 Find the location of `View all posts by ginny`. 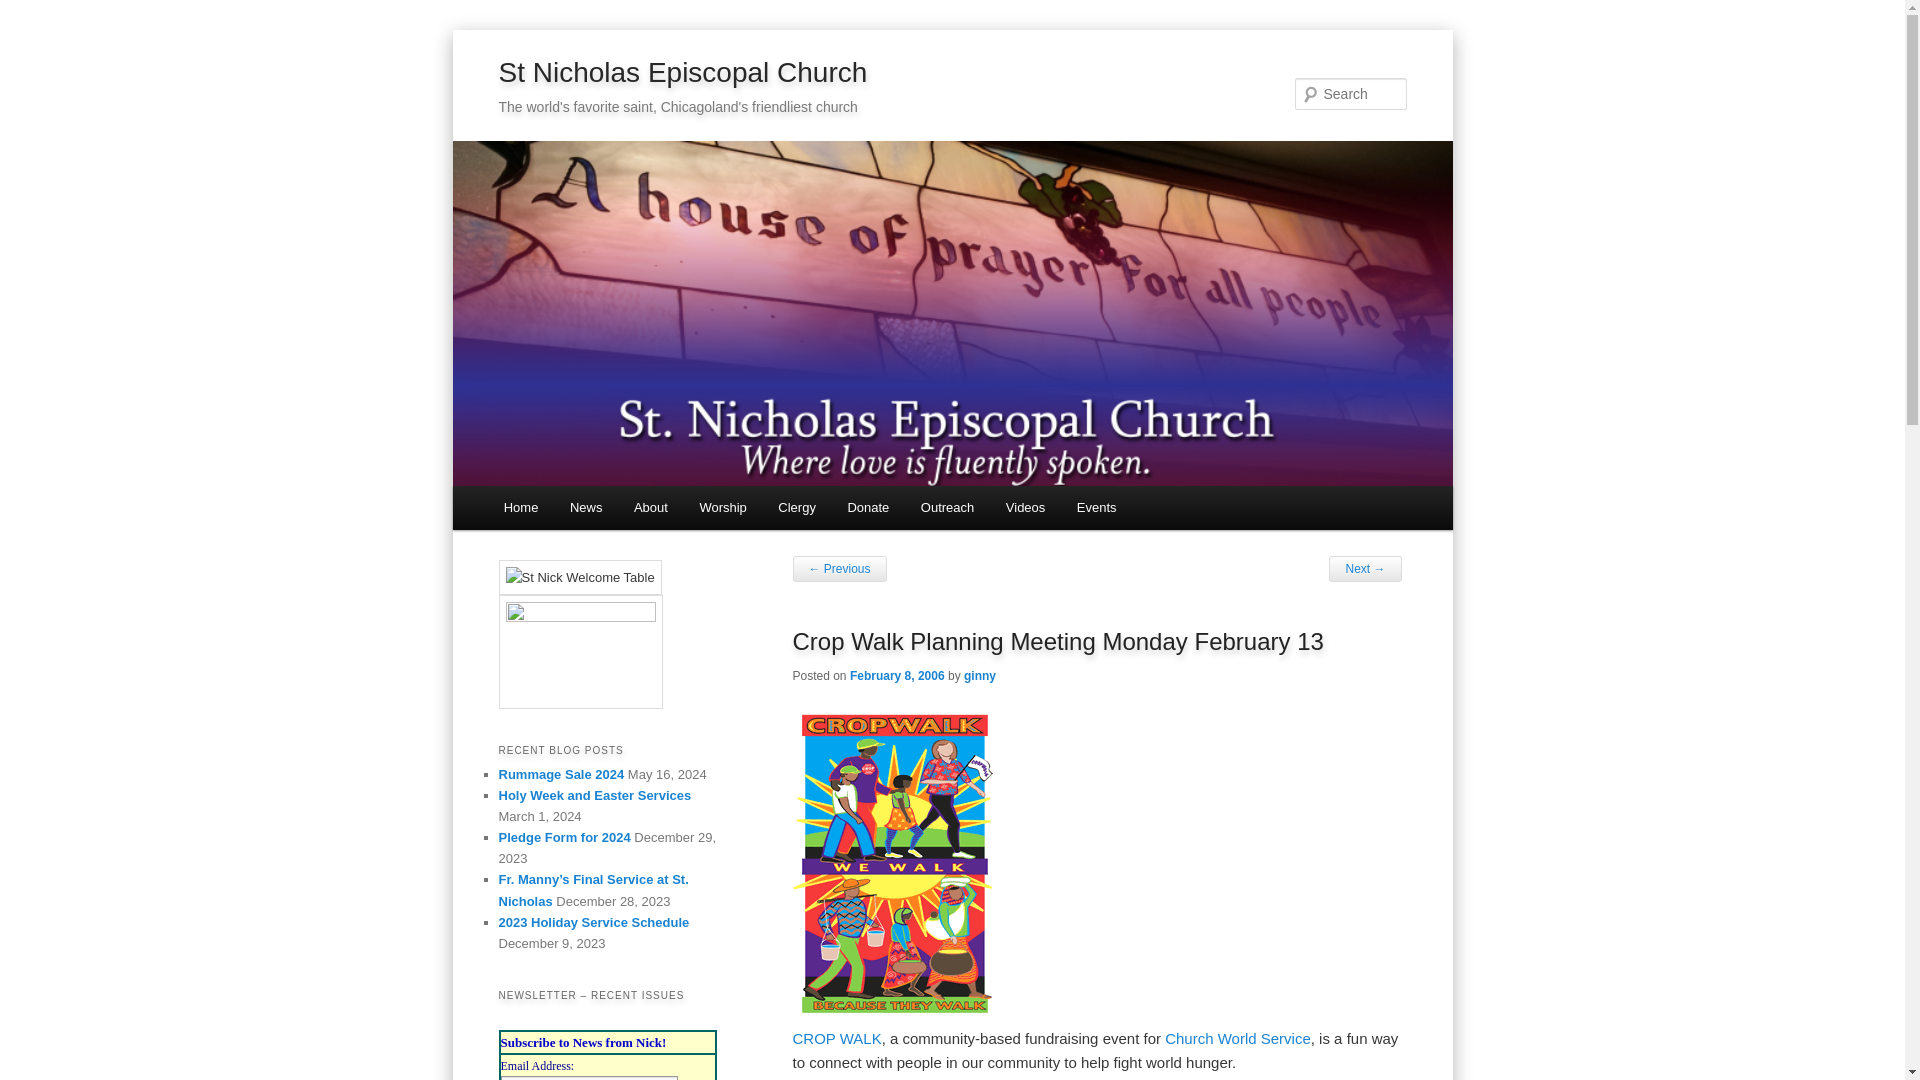

View all posts by ginny is located at coordinates (980, 675).